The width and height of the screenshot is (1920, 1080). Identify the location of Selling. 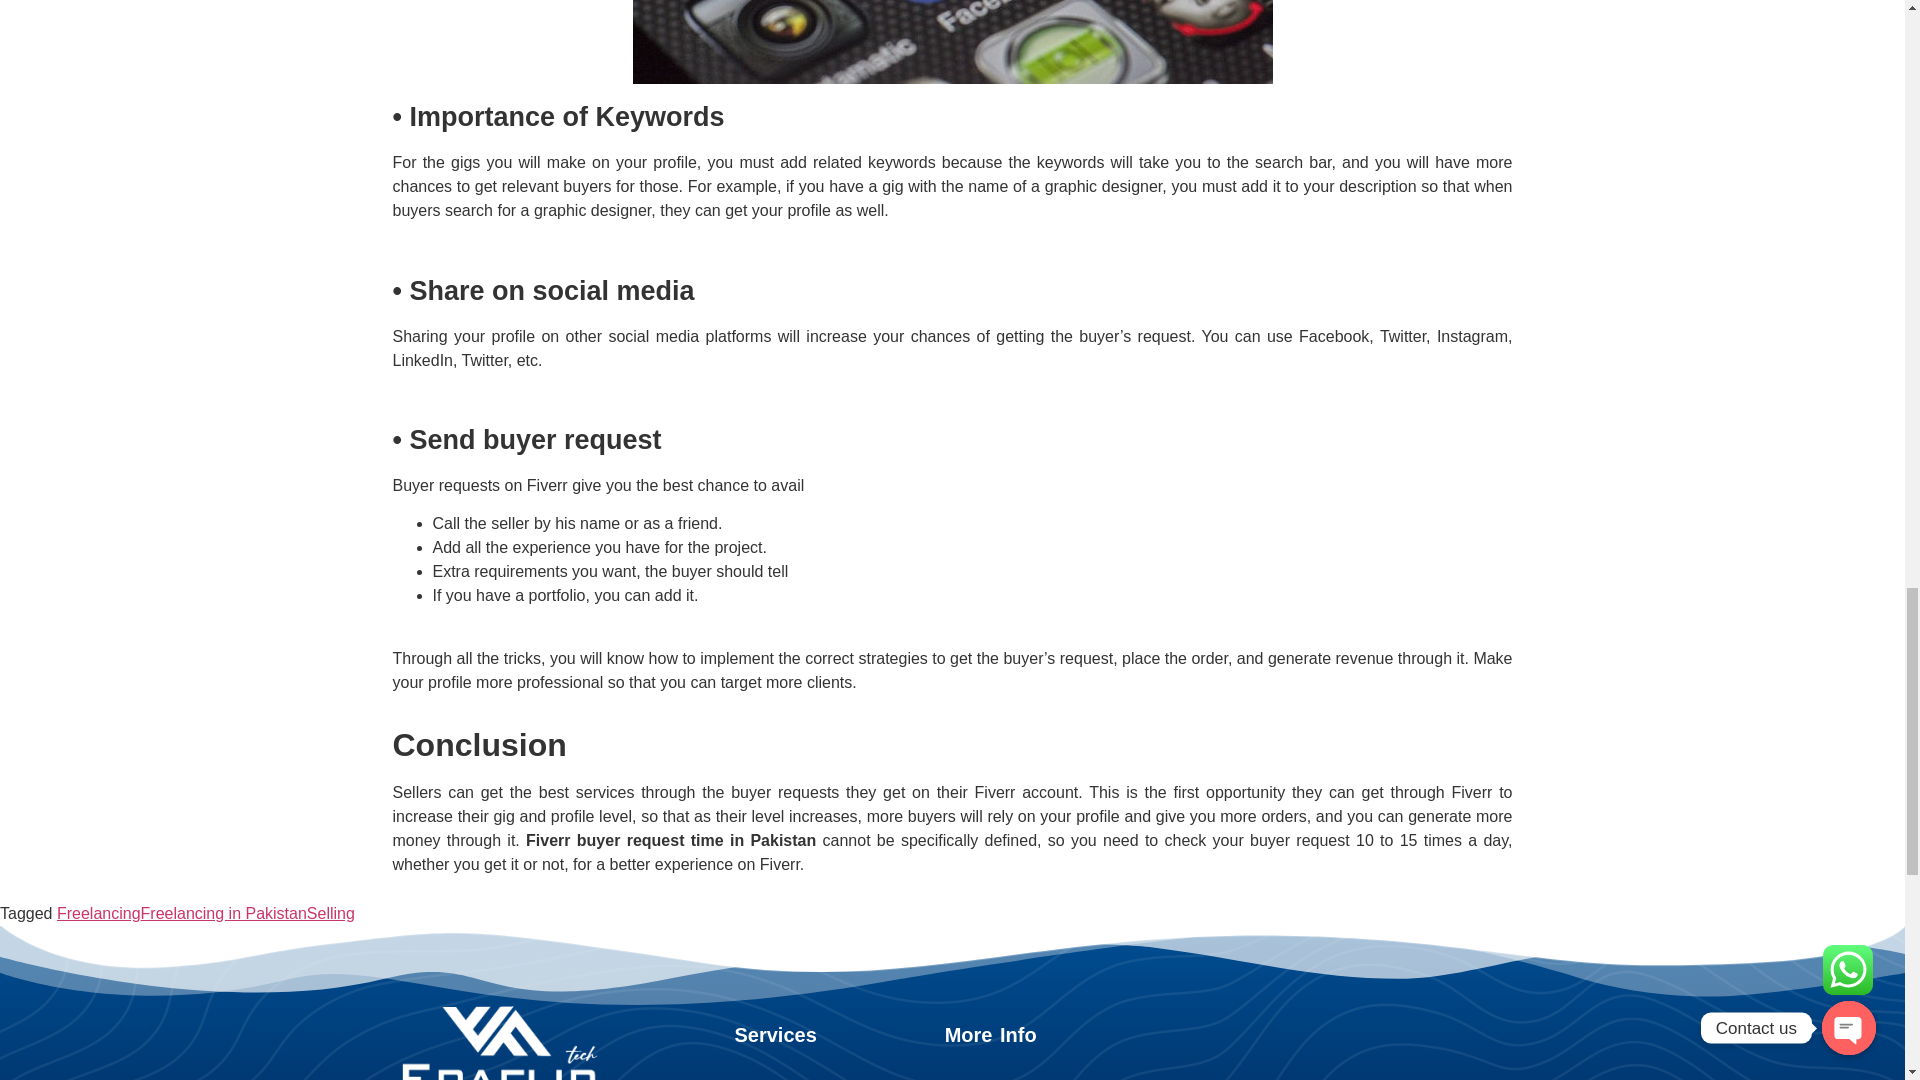
(331, 914).